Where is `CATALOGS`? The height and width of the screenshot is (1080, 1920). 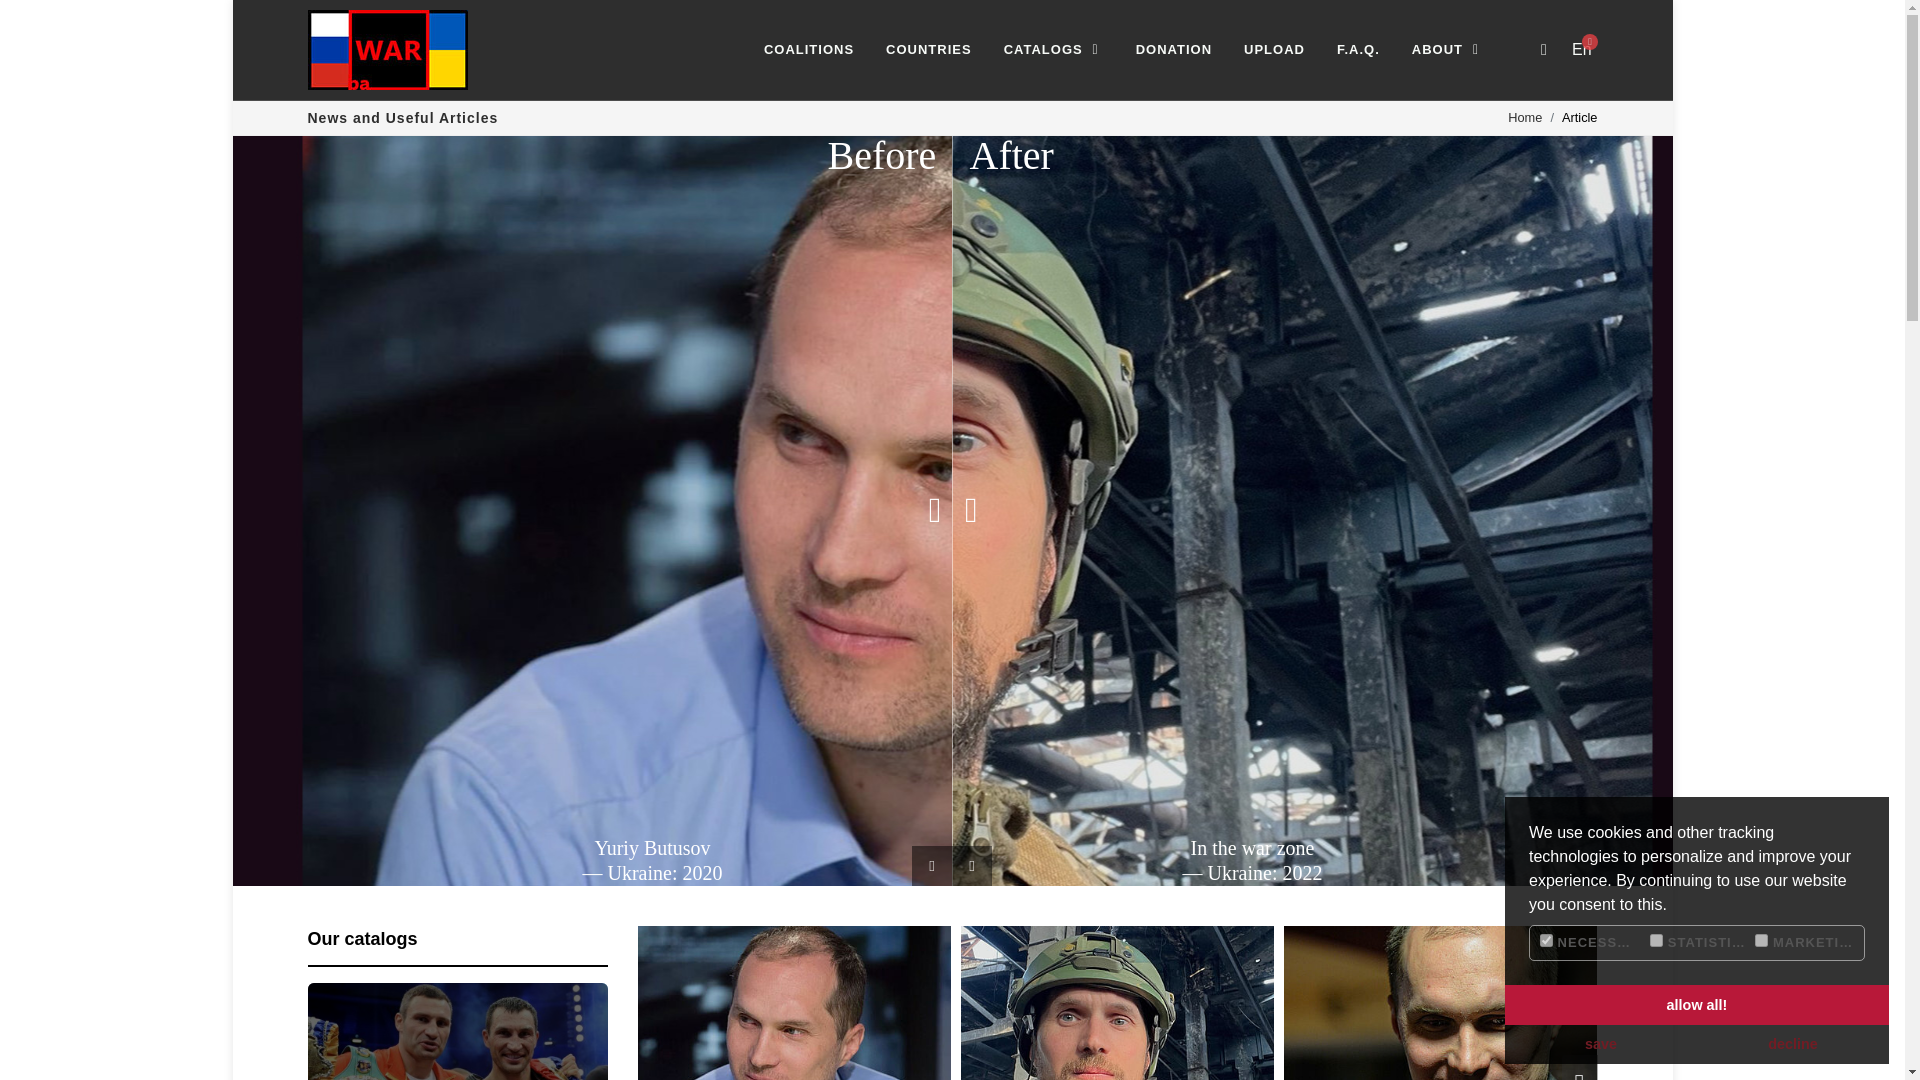 CATALOGS is located at coordinates (1052, 50).